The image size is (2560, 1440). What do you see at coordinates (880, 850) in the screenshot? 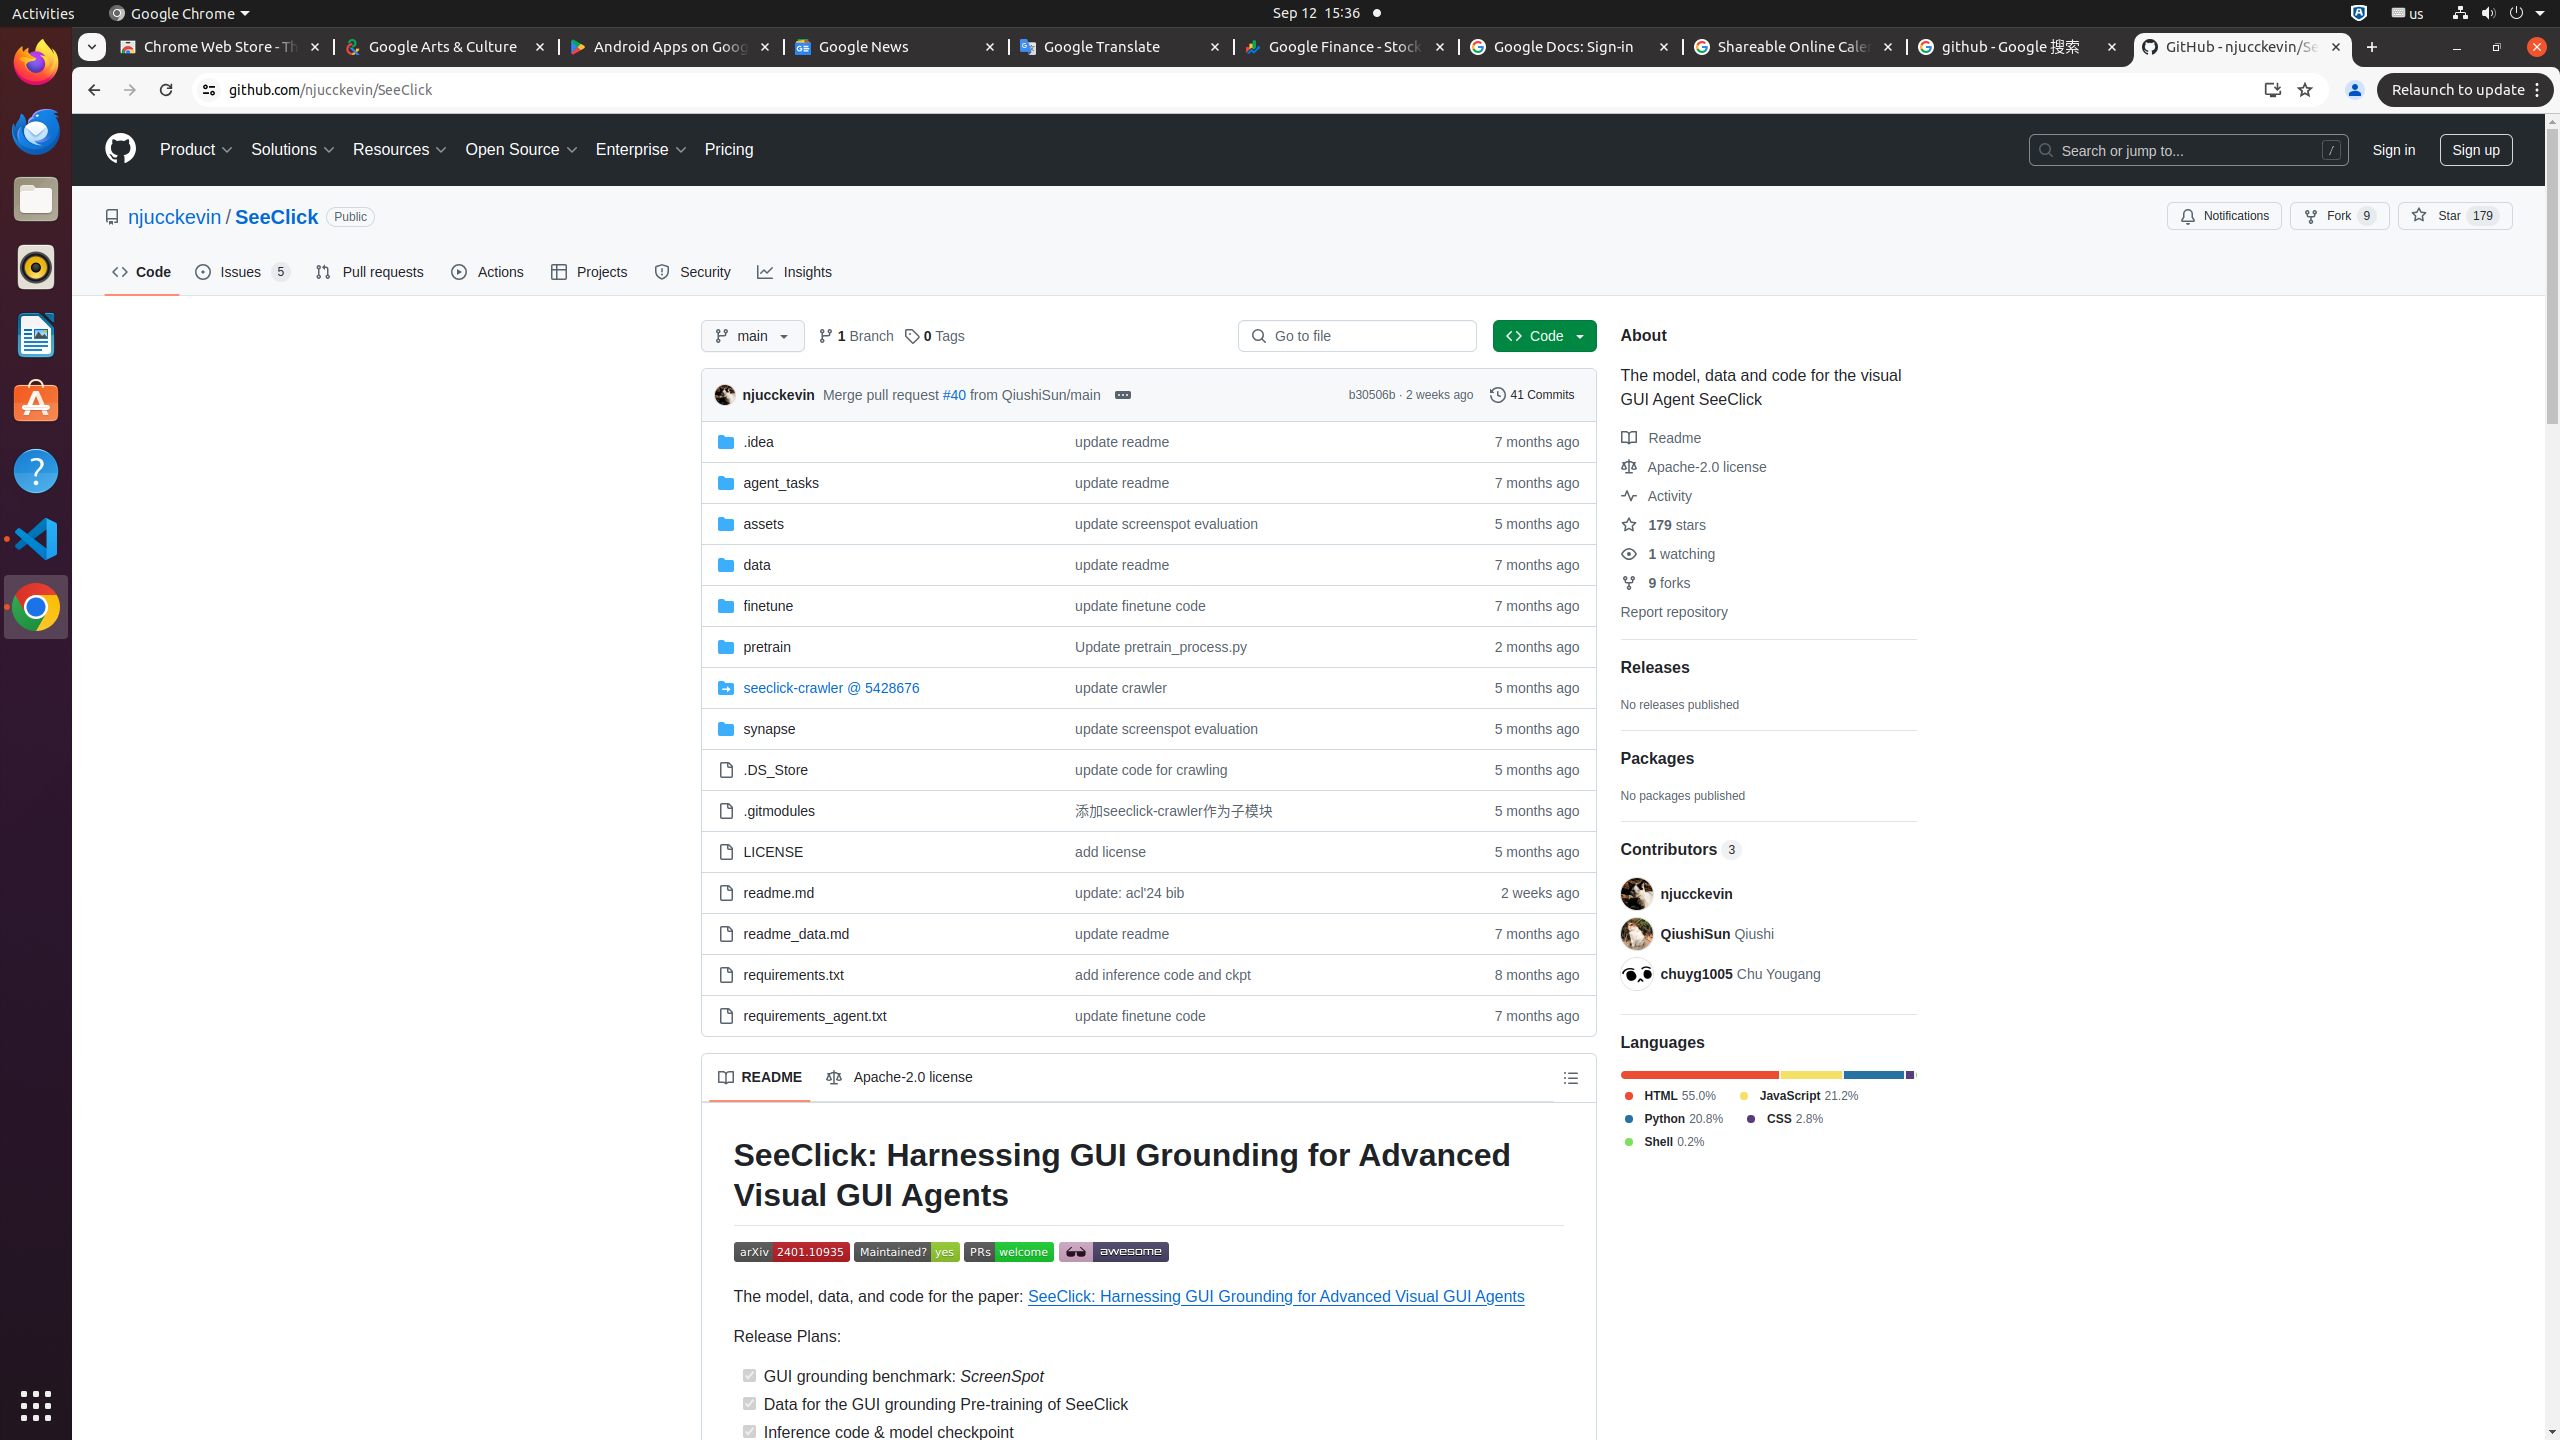
I see `LICENSE, (File)` at bounding box center [880, 850].